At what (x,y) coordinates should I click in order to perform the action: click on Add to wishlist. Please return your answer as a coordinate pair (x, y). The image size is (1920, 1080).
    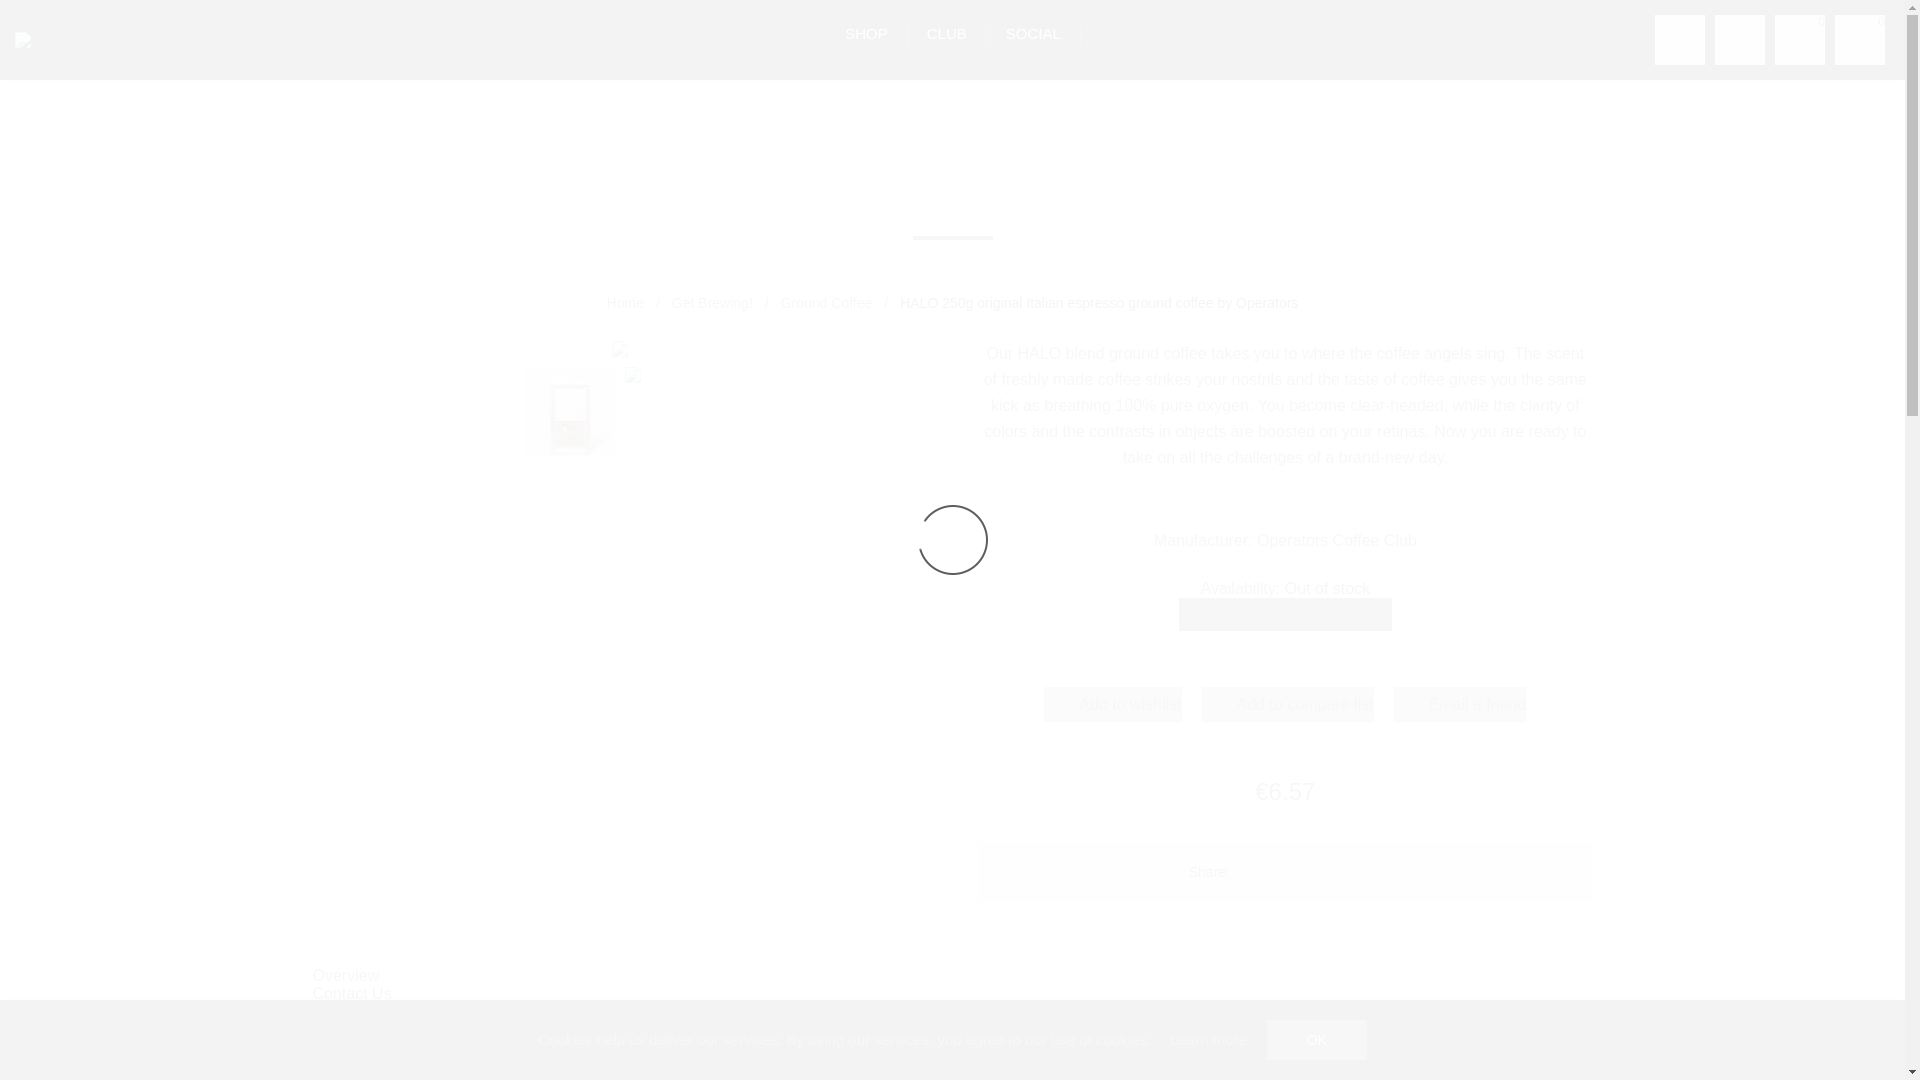
    Looking at the image, I should click on (1112, 704).